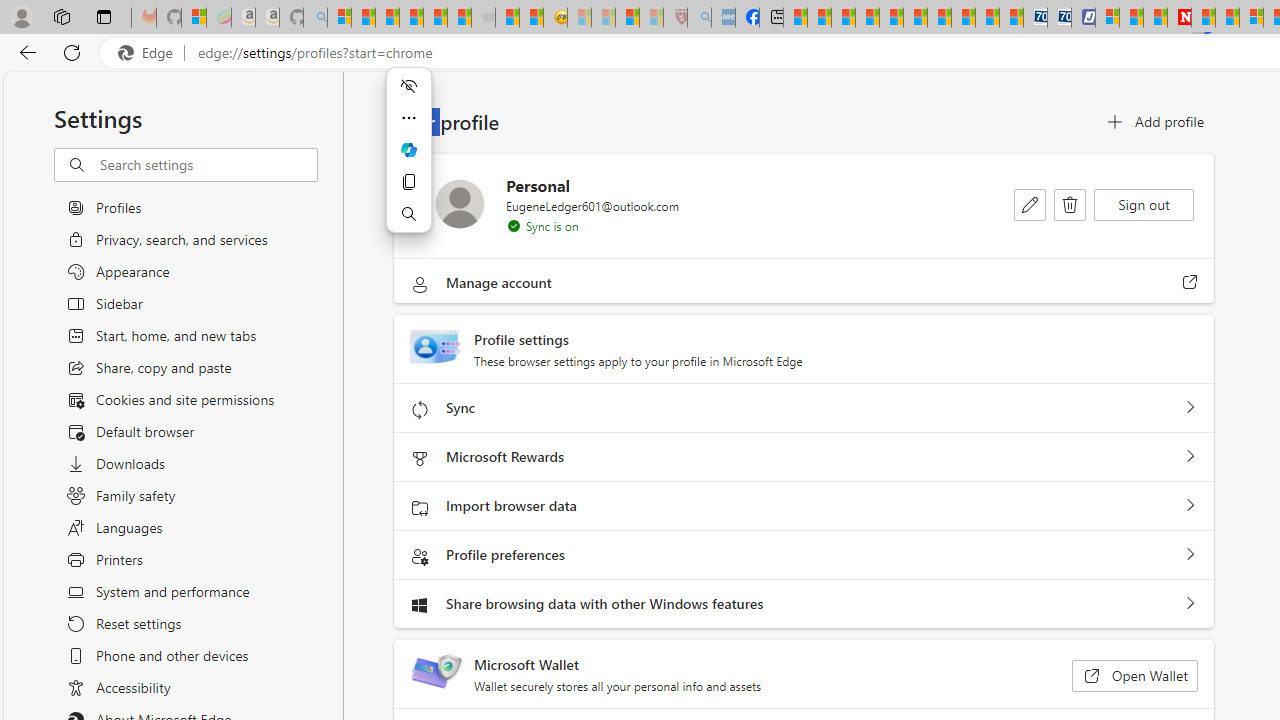 The width and height of the screenshot is (1280, 720). I want to click on Edge, so click(150, 53).